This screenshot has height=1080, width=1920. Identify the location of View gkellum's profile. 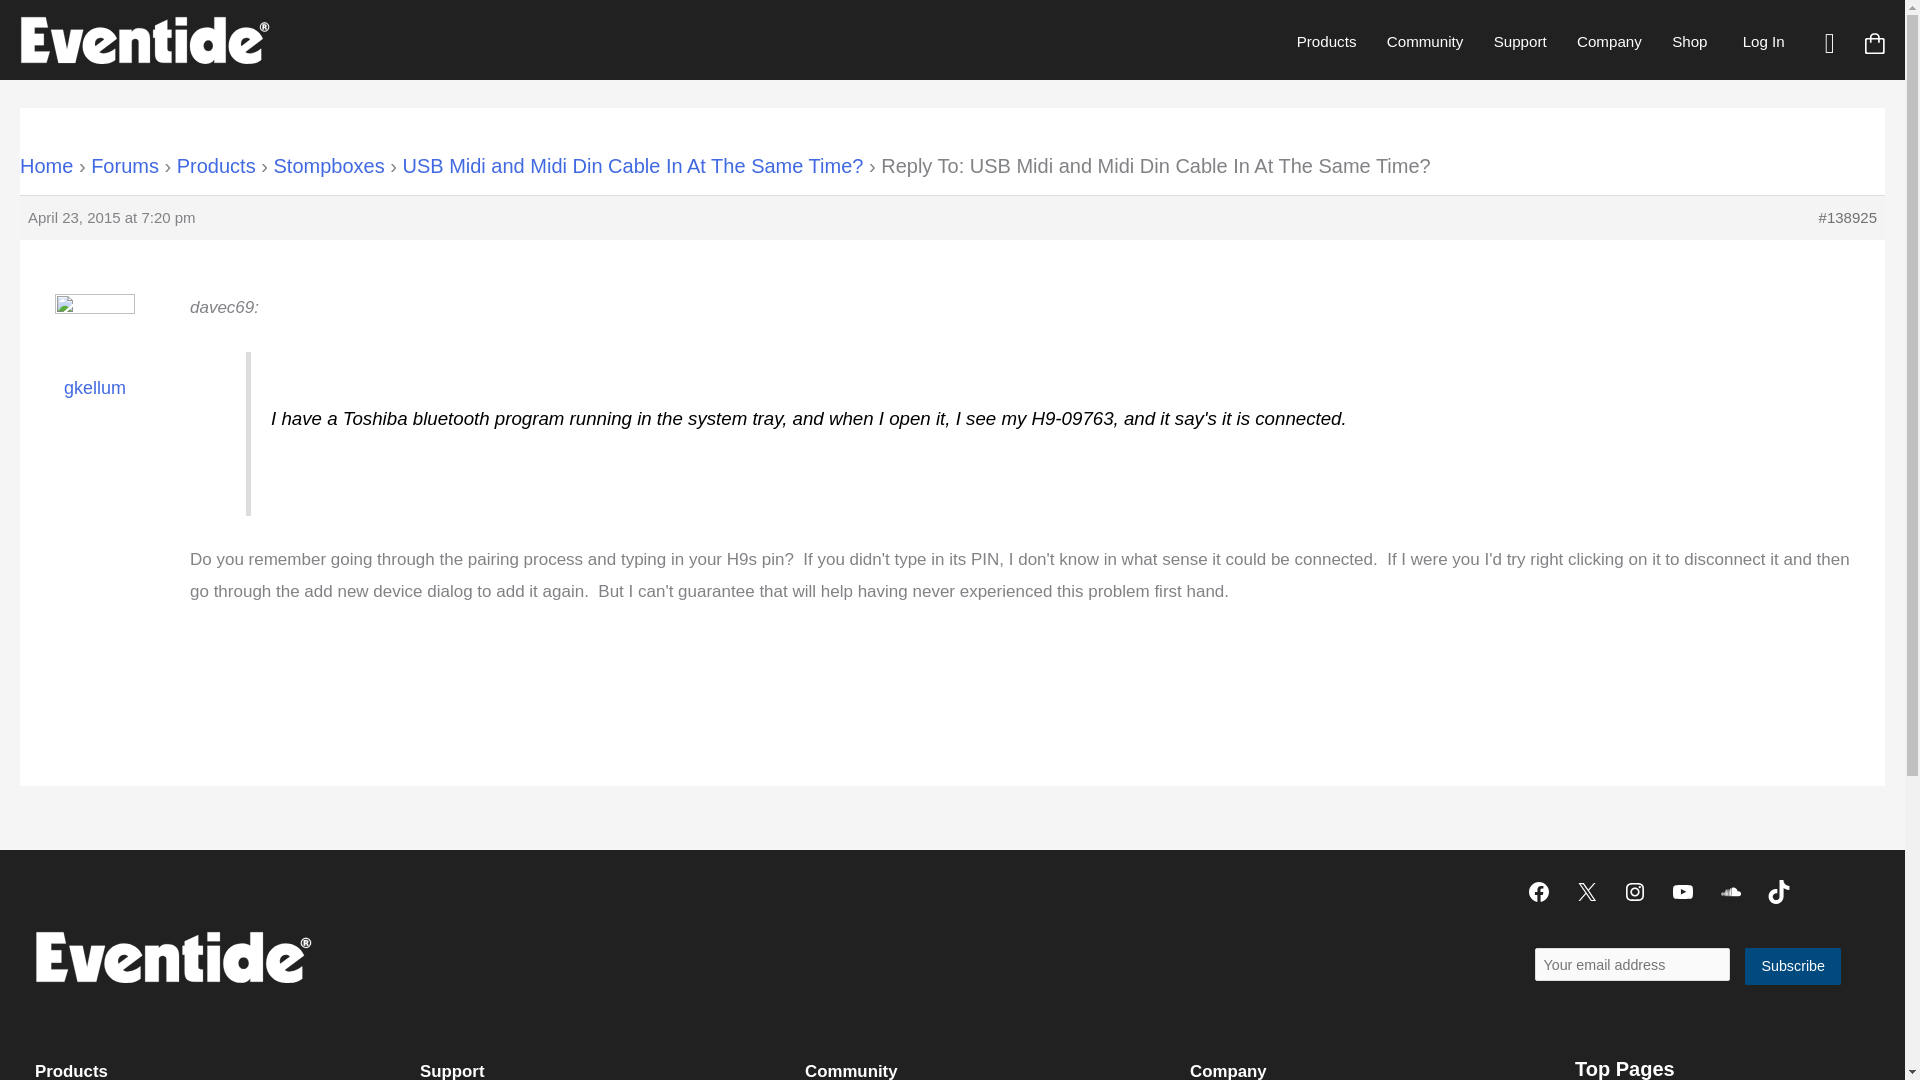
(94, 360).